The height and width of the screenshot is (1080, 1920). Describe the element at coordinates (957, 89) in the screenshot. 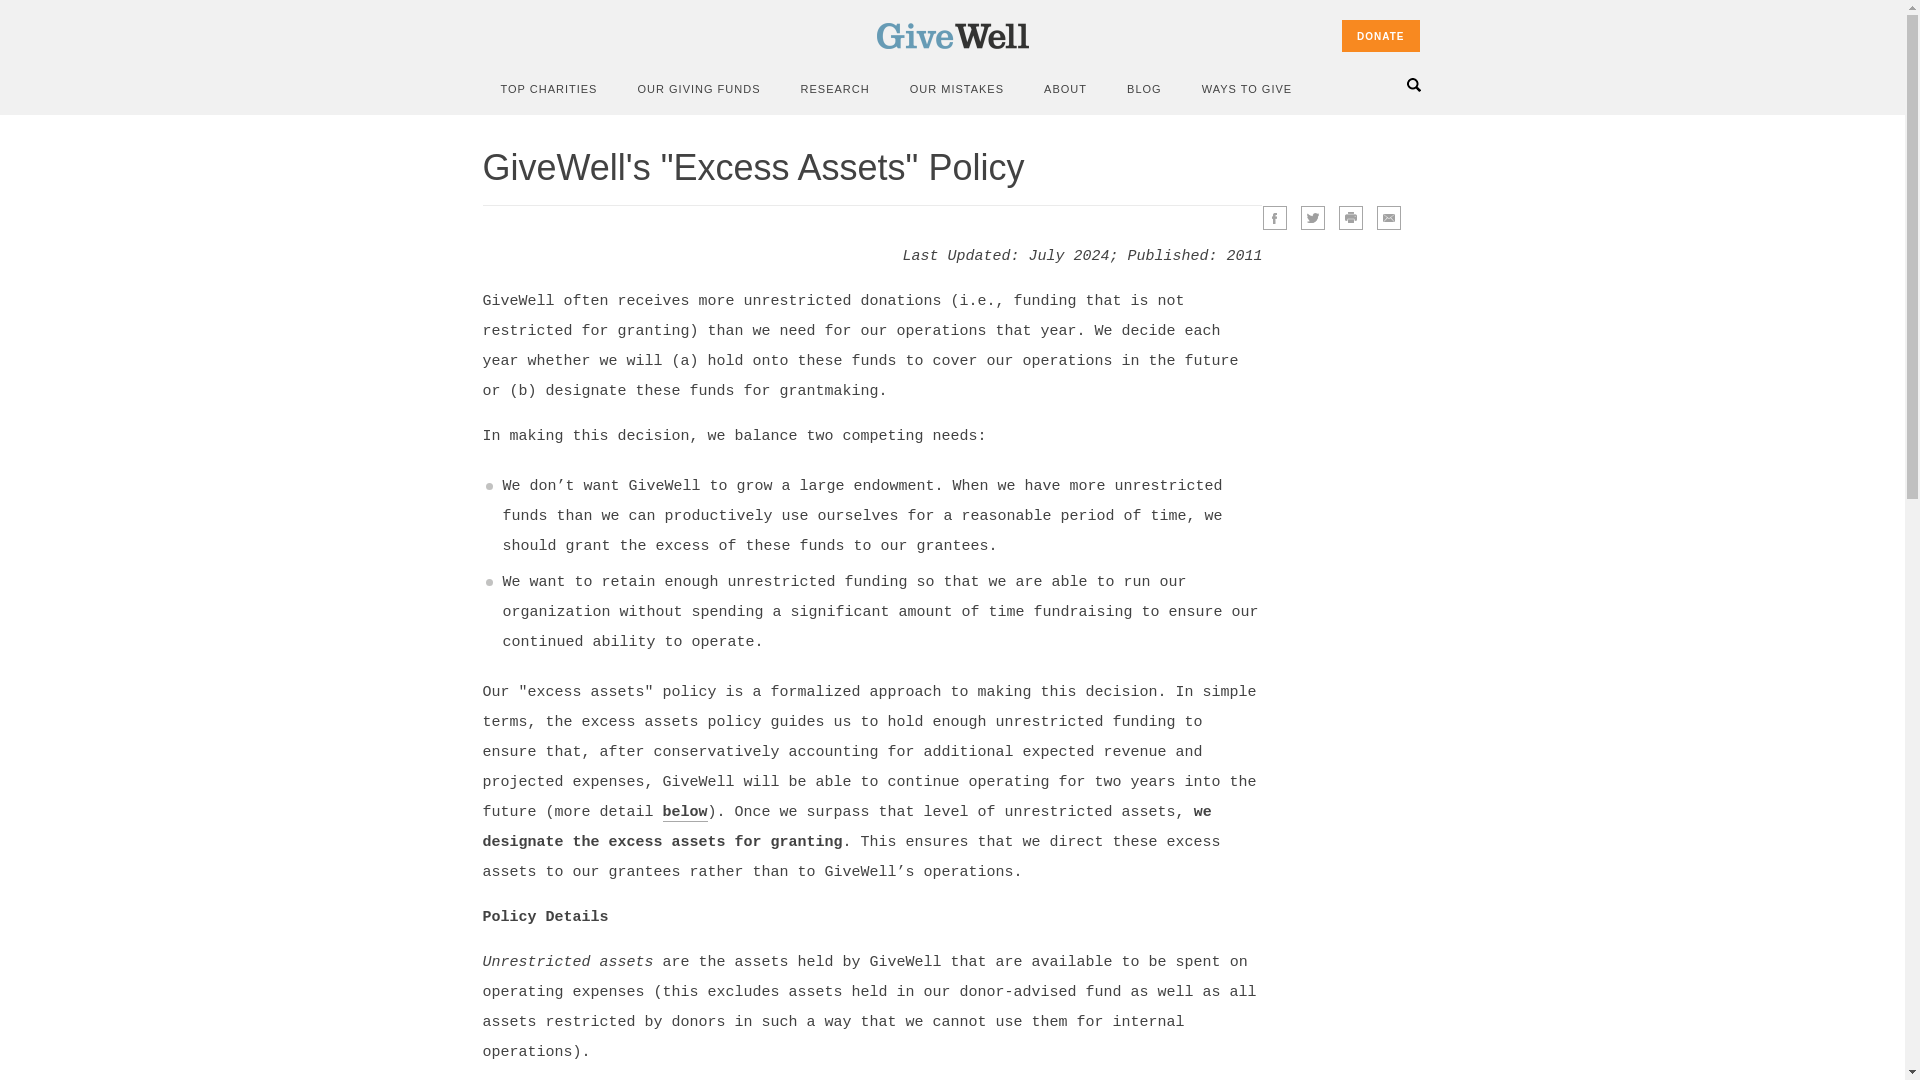

I see `OUR MISTAKES` at that location.